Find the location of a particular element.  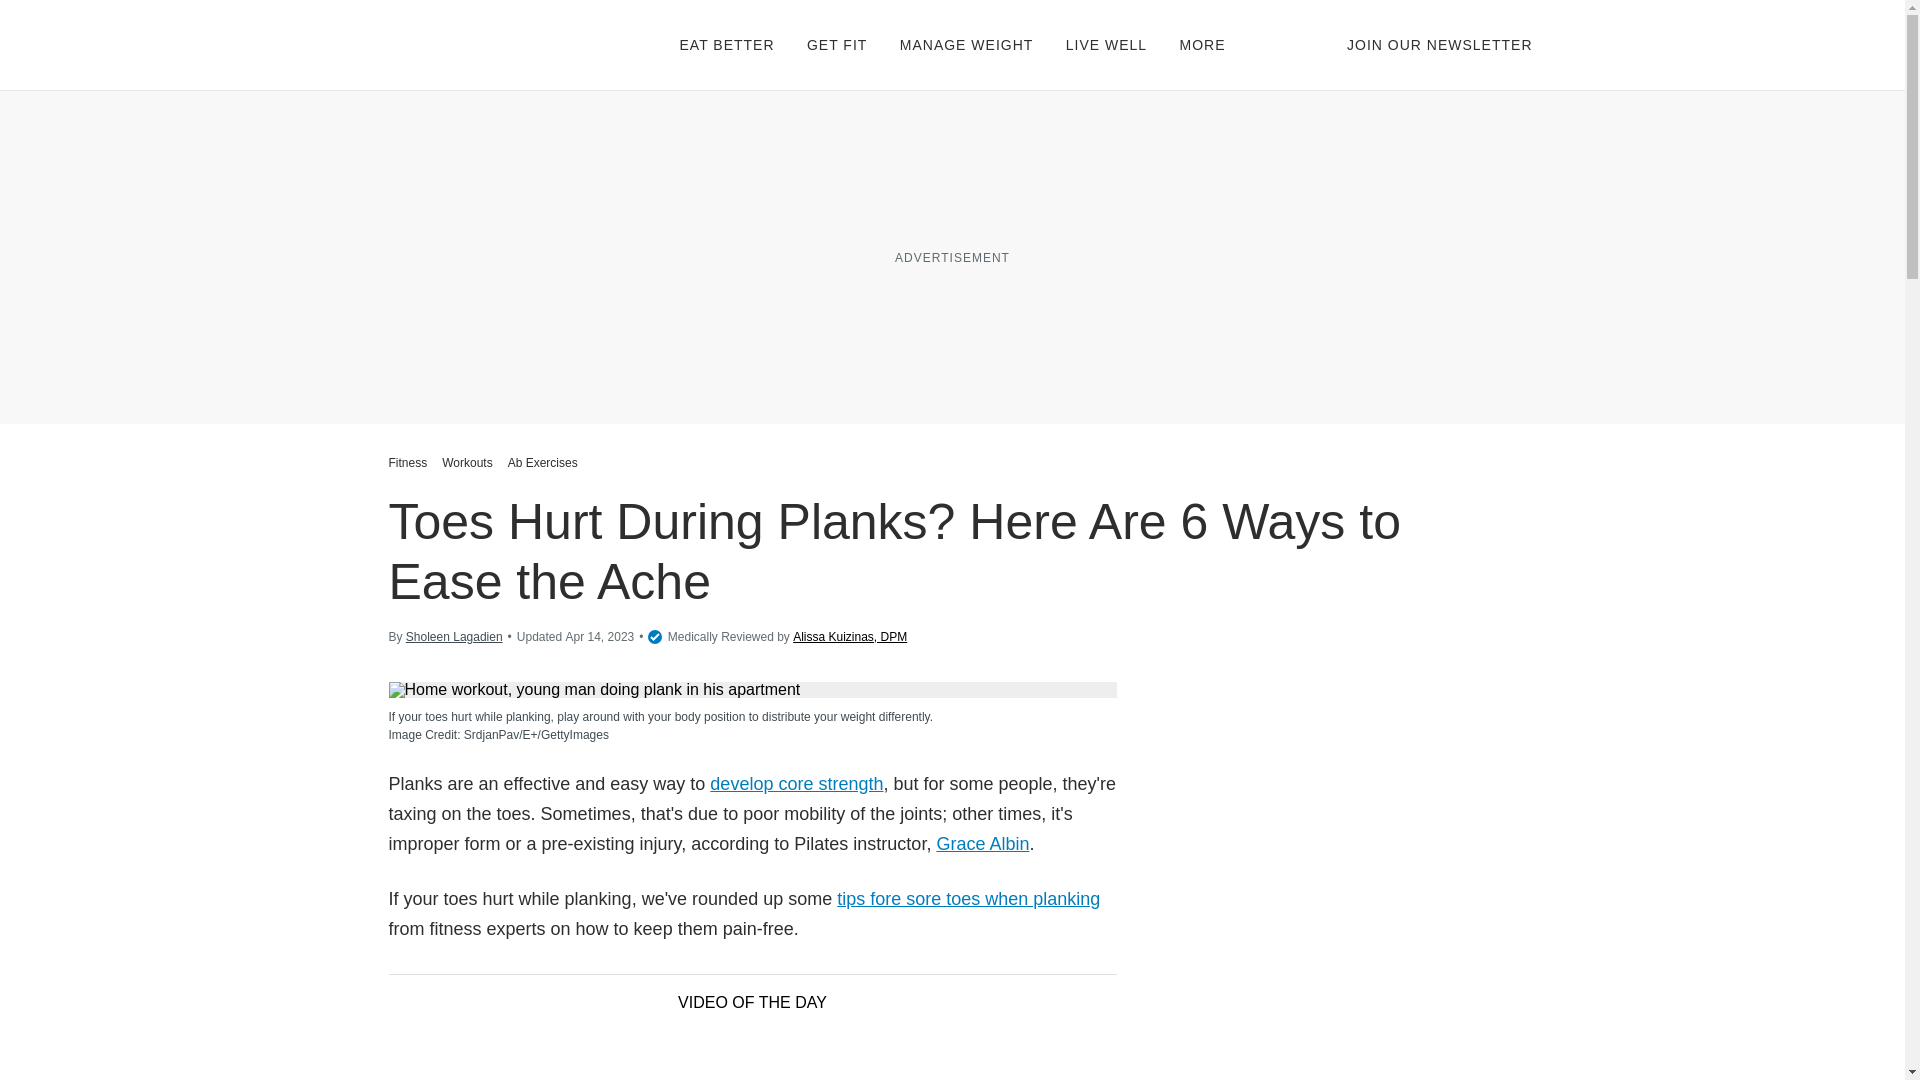

Ab Exercises is located at coordinates (543, 462).